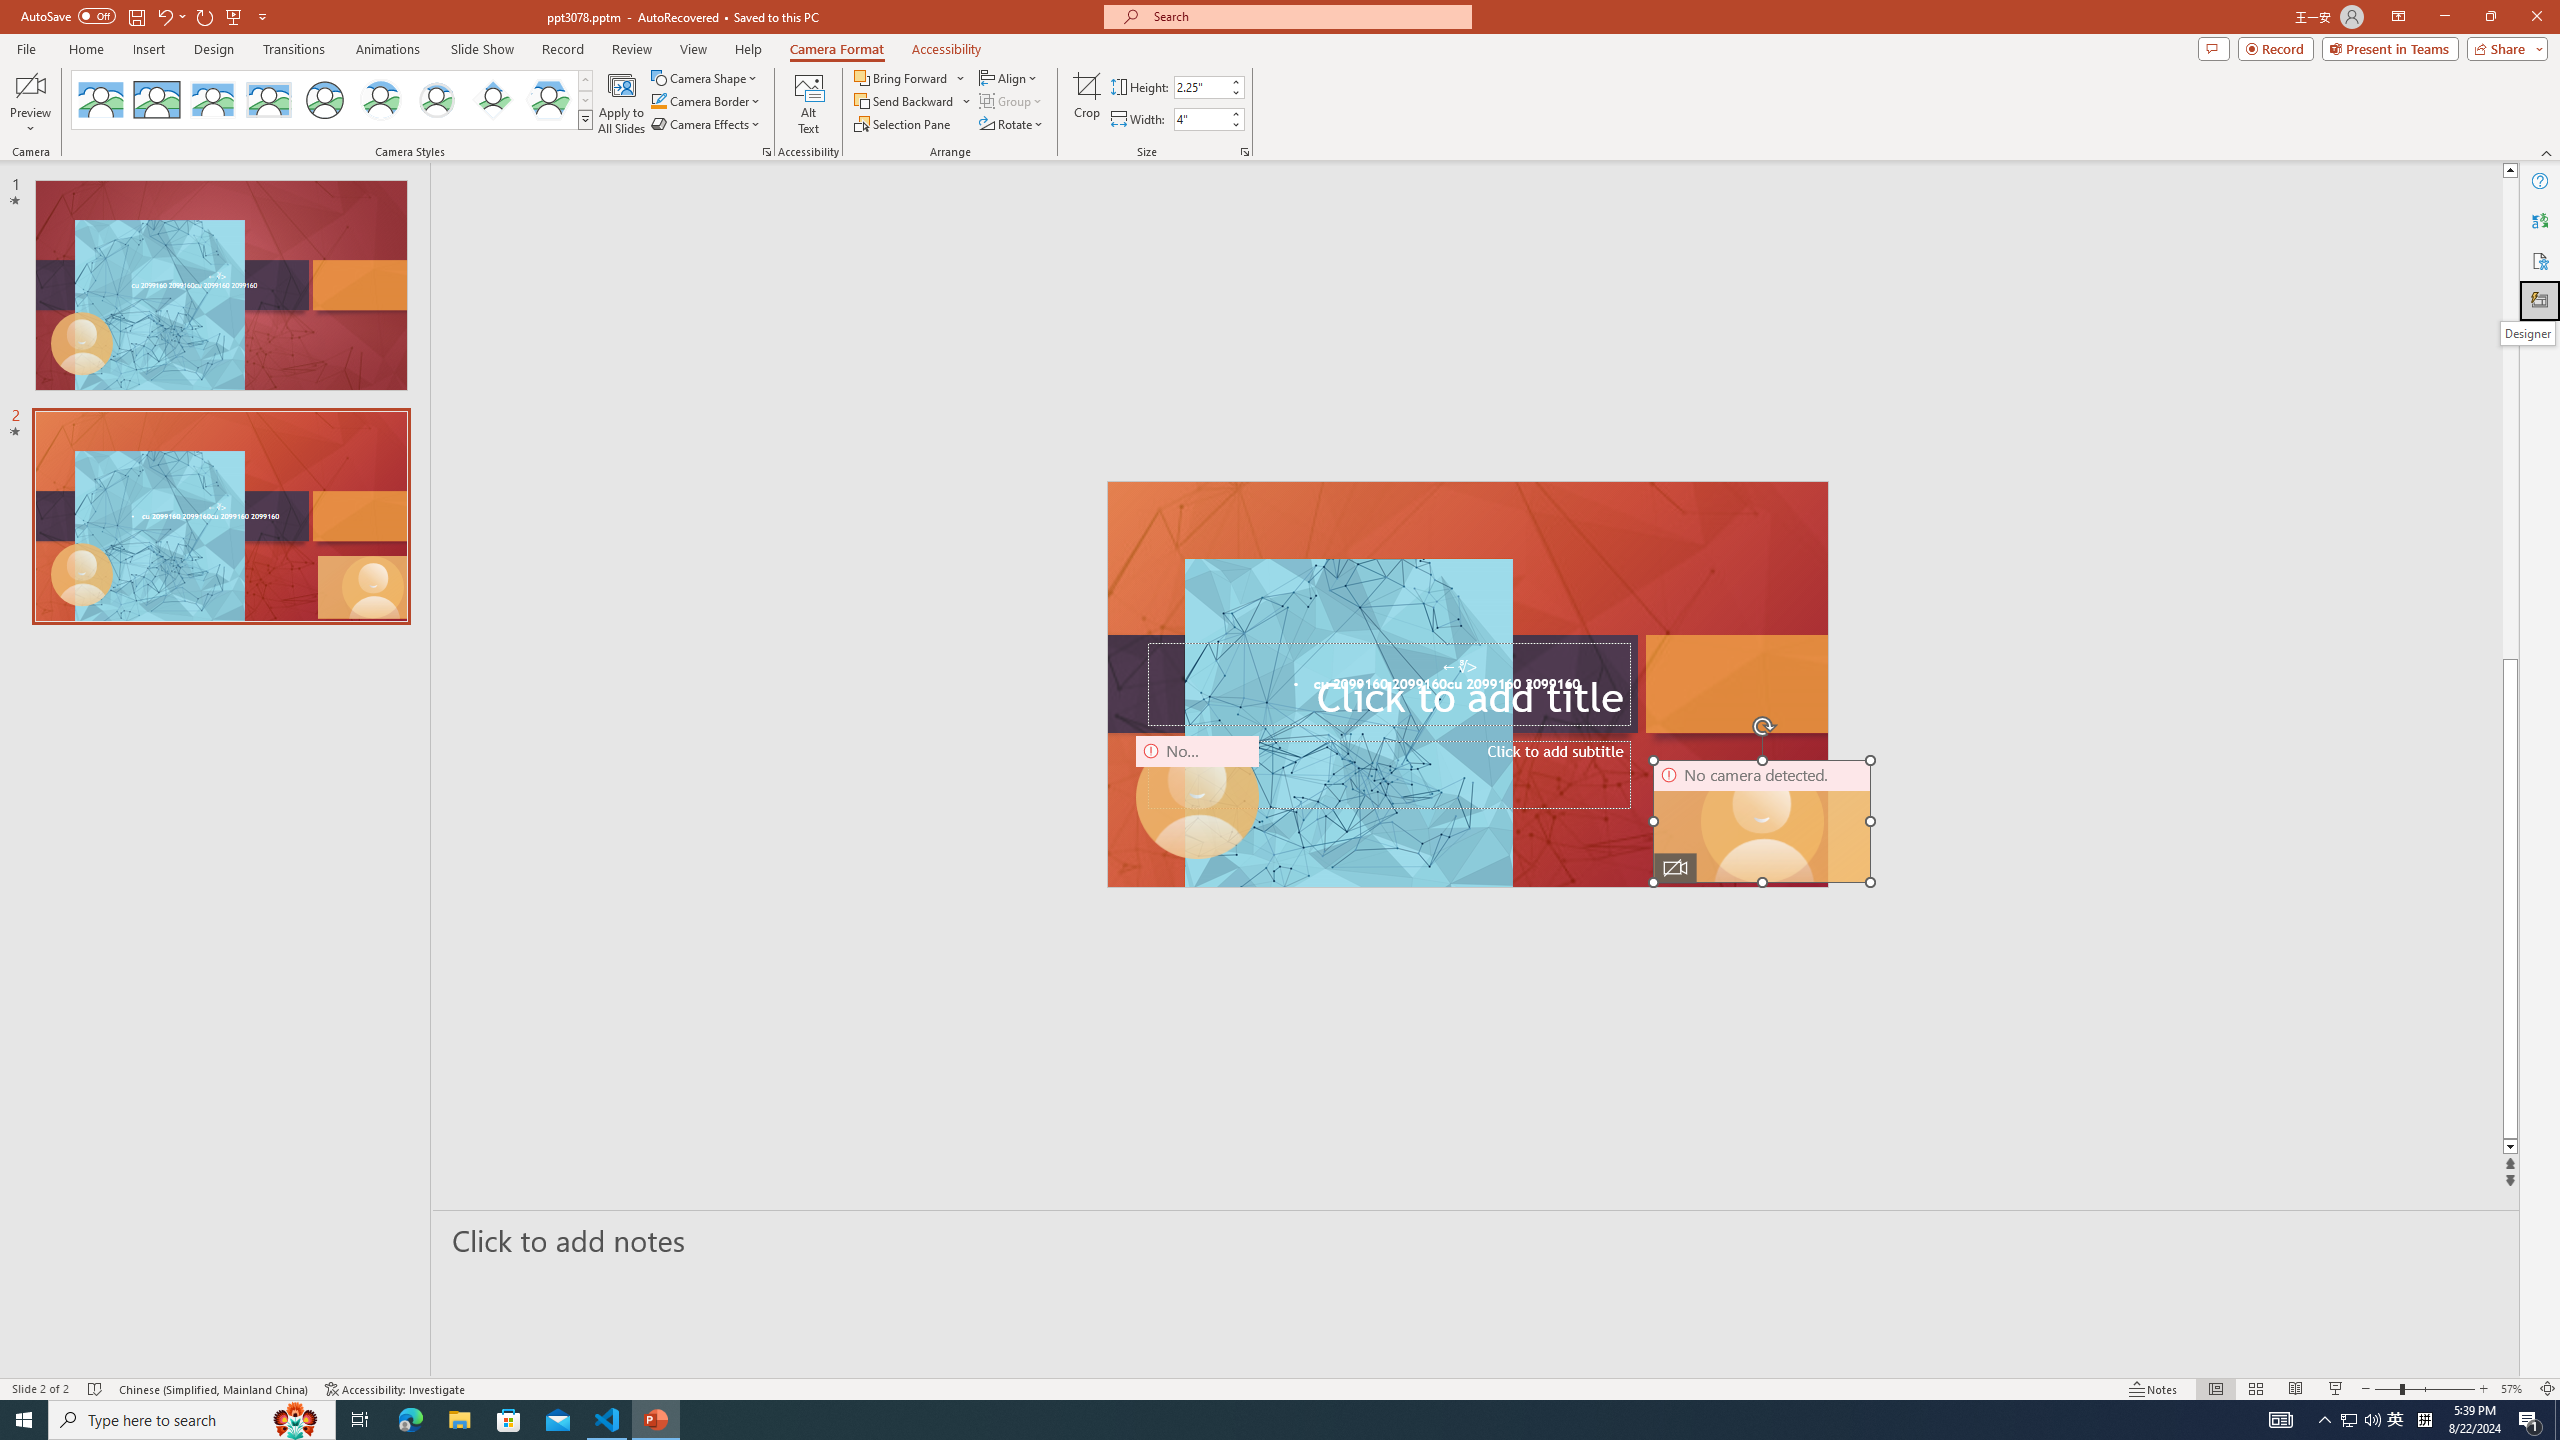 The image size is (2560, 1440). Describe the element at coordinates (622, 103) in the screenshot. I see `Apply to All Slides` at that location.